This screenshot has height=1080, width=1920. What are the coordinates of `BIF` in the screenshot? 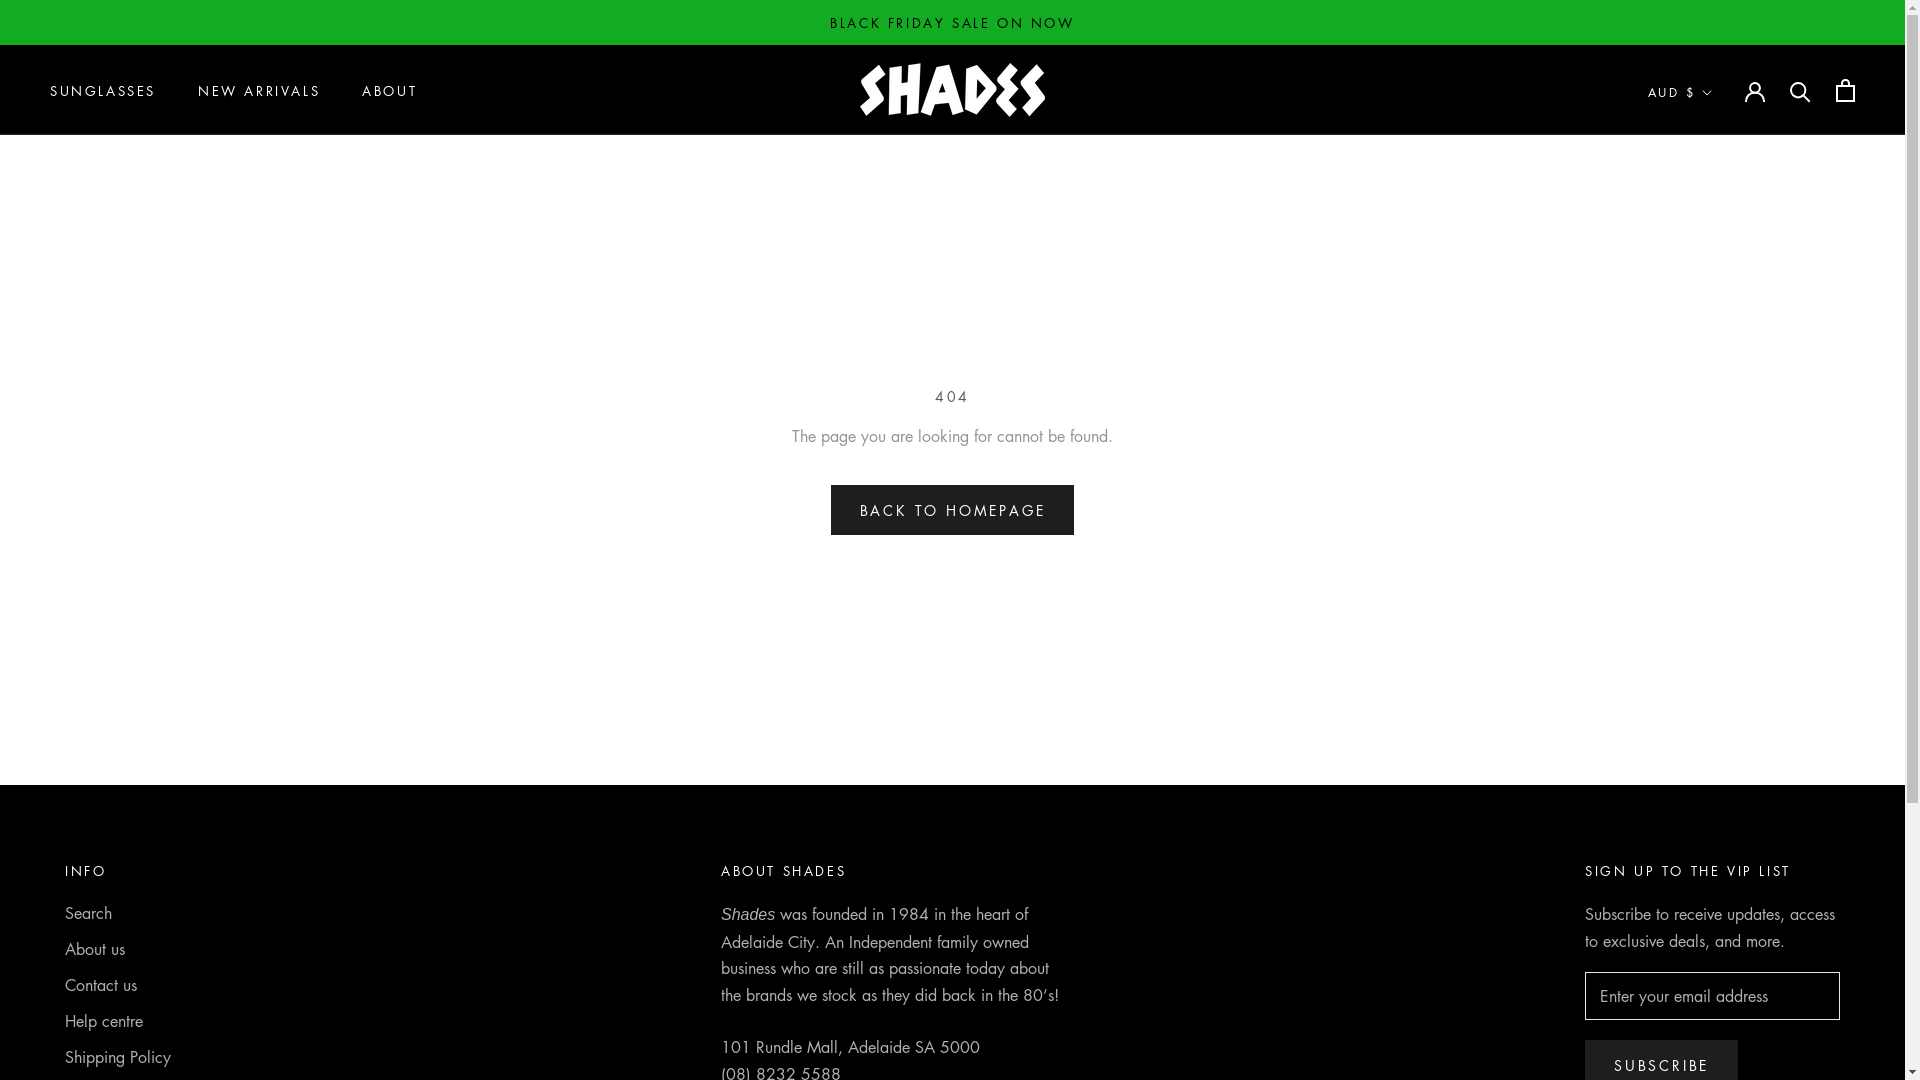 It's located at (1716, 495).